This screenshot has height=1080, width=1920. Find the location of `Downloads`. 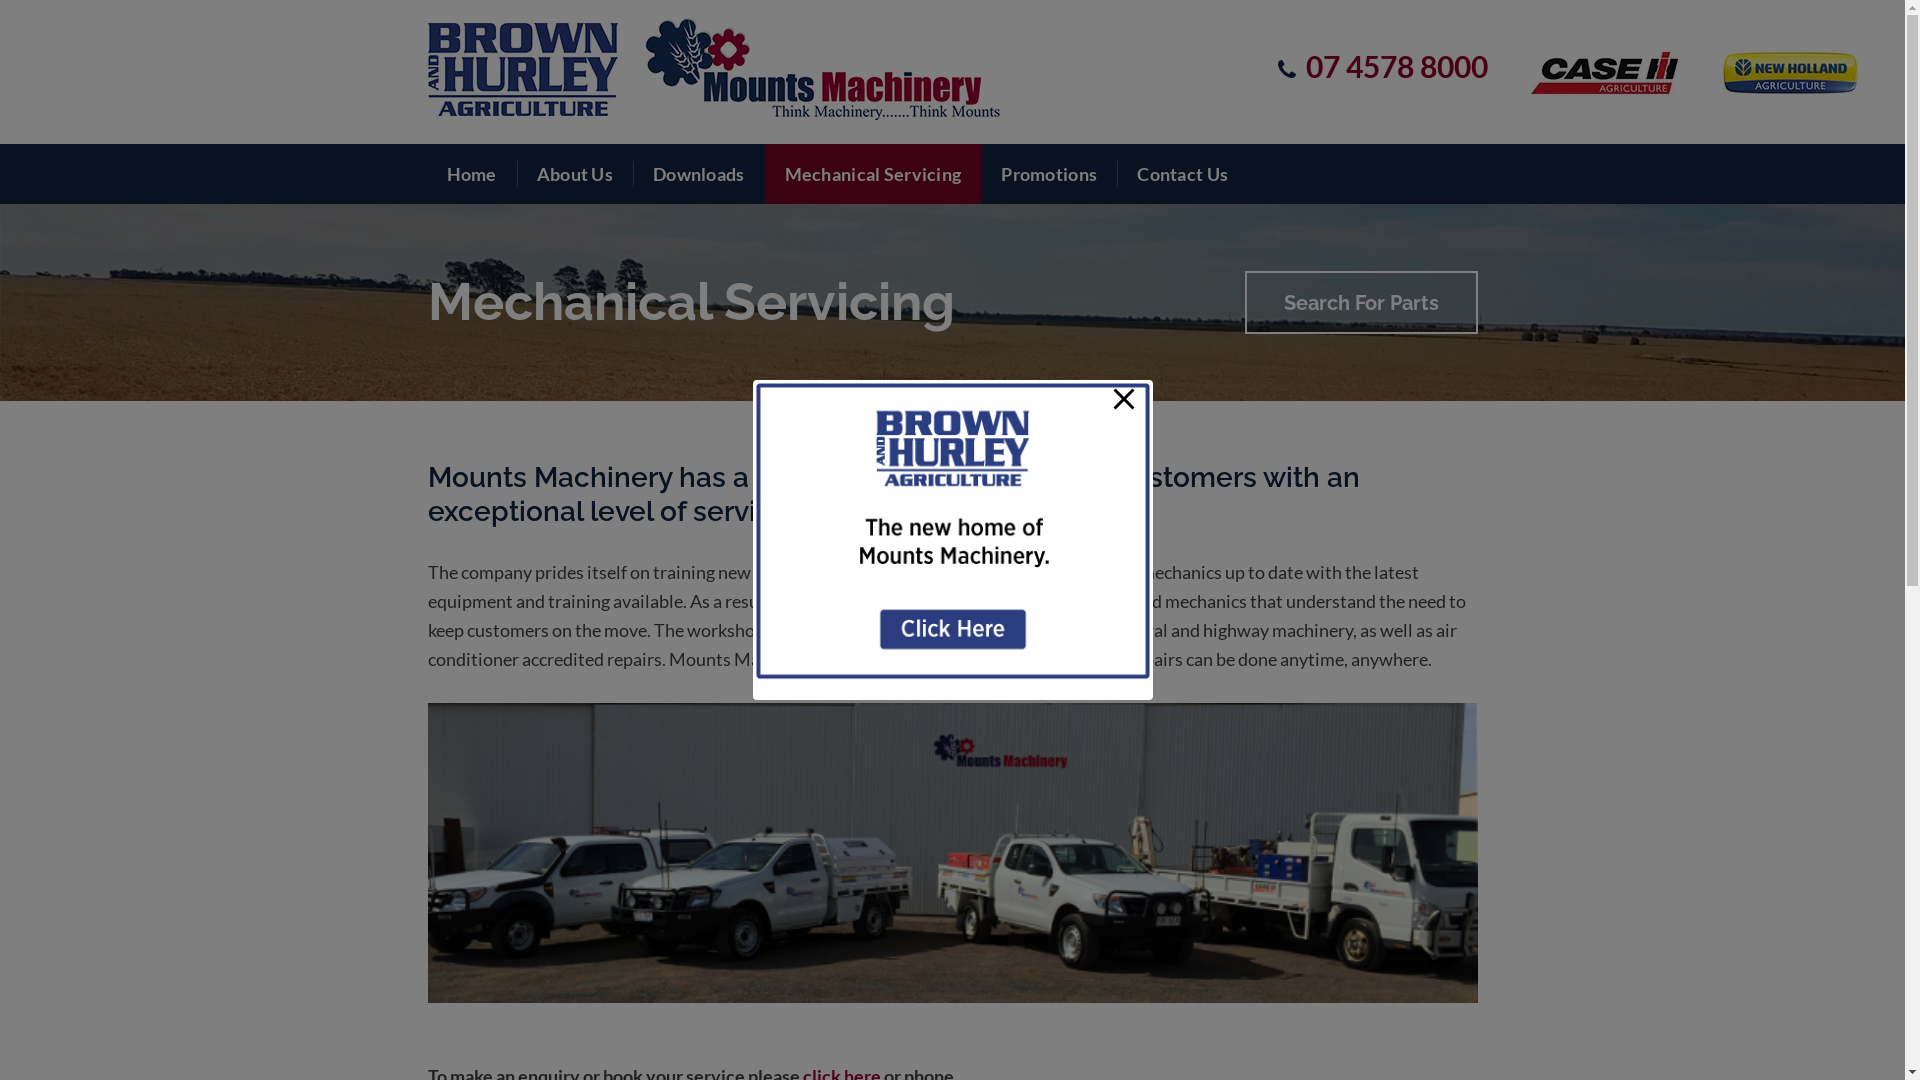

Downloads is located at coordinates (700, 174).